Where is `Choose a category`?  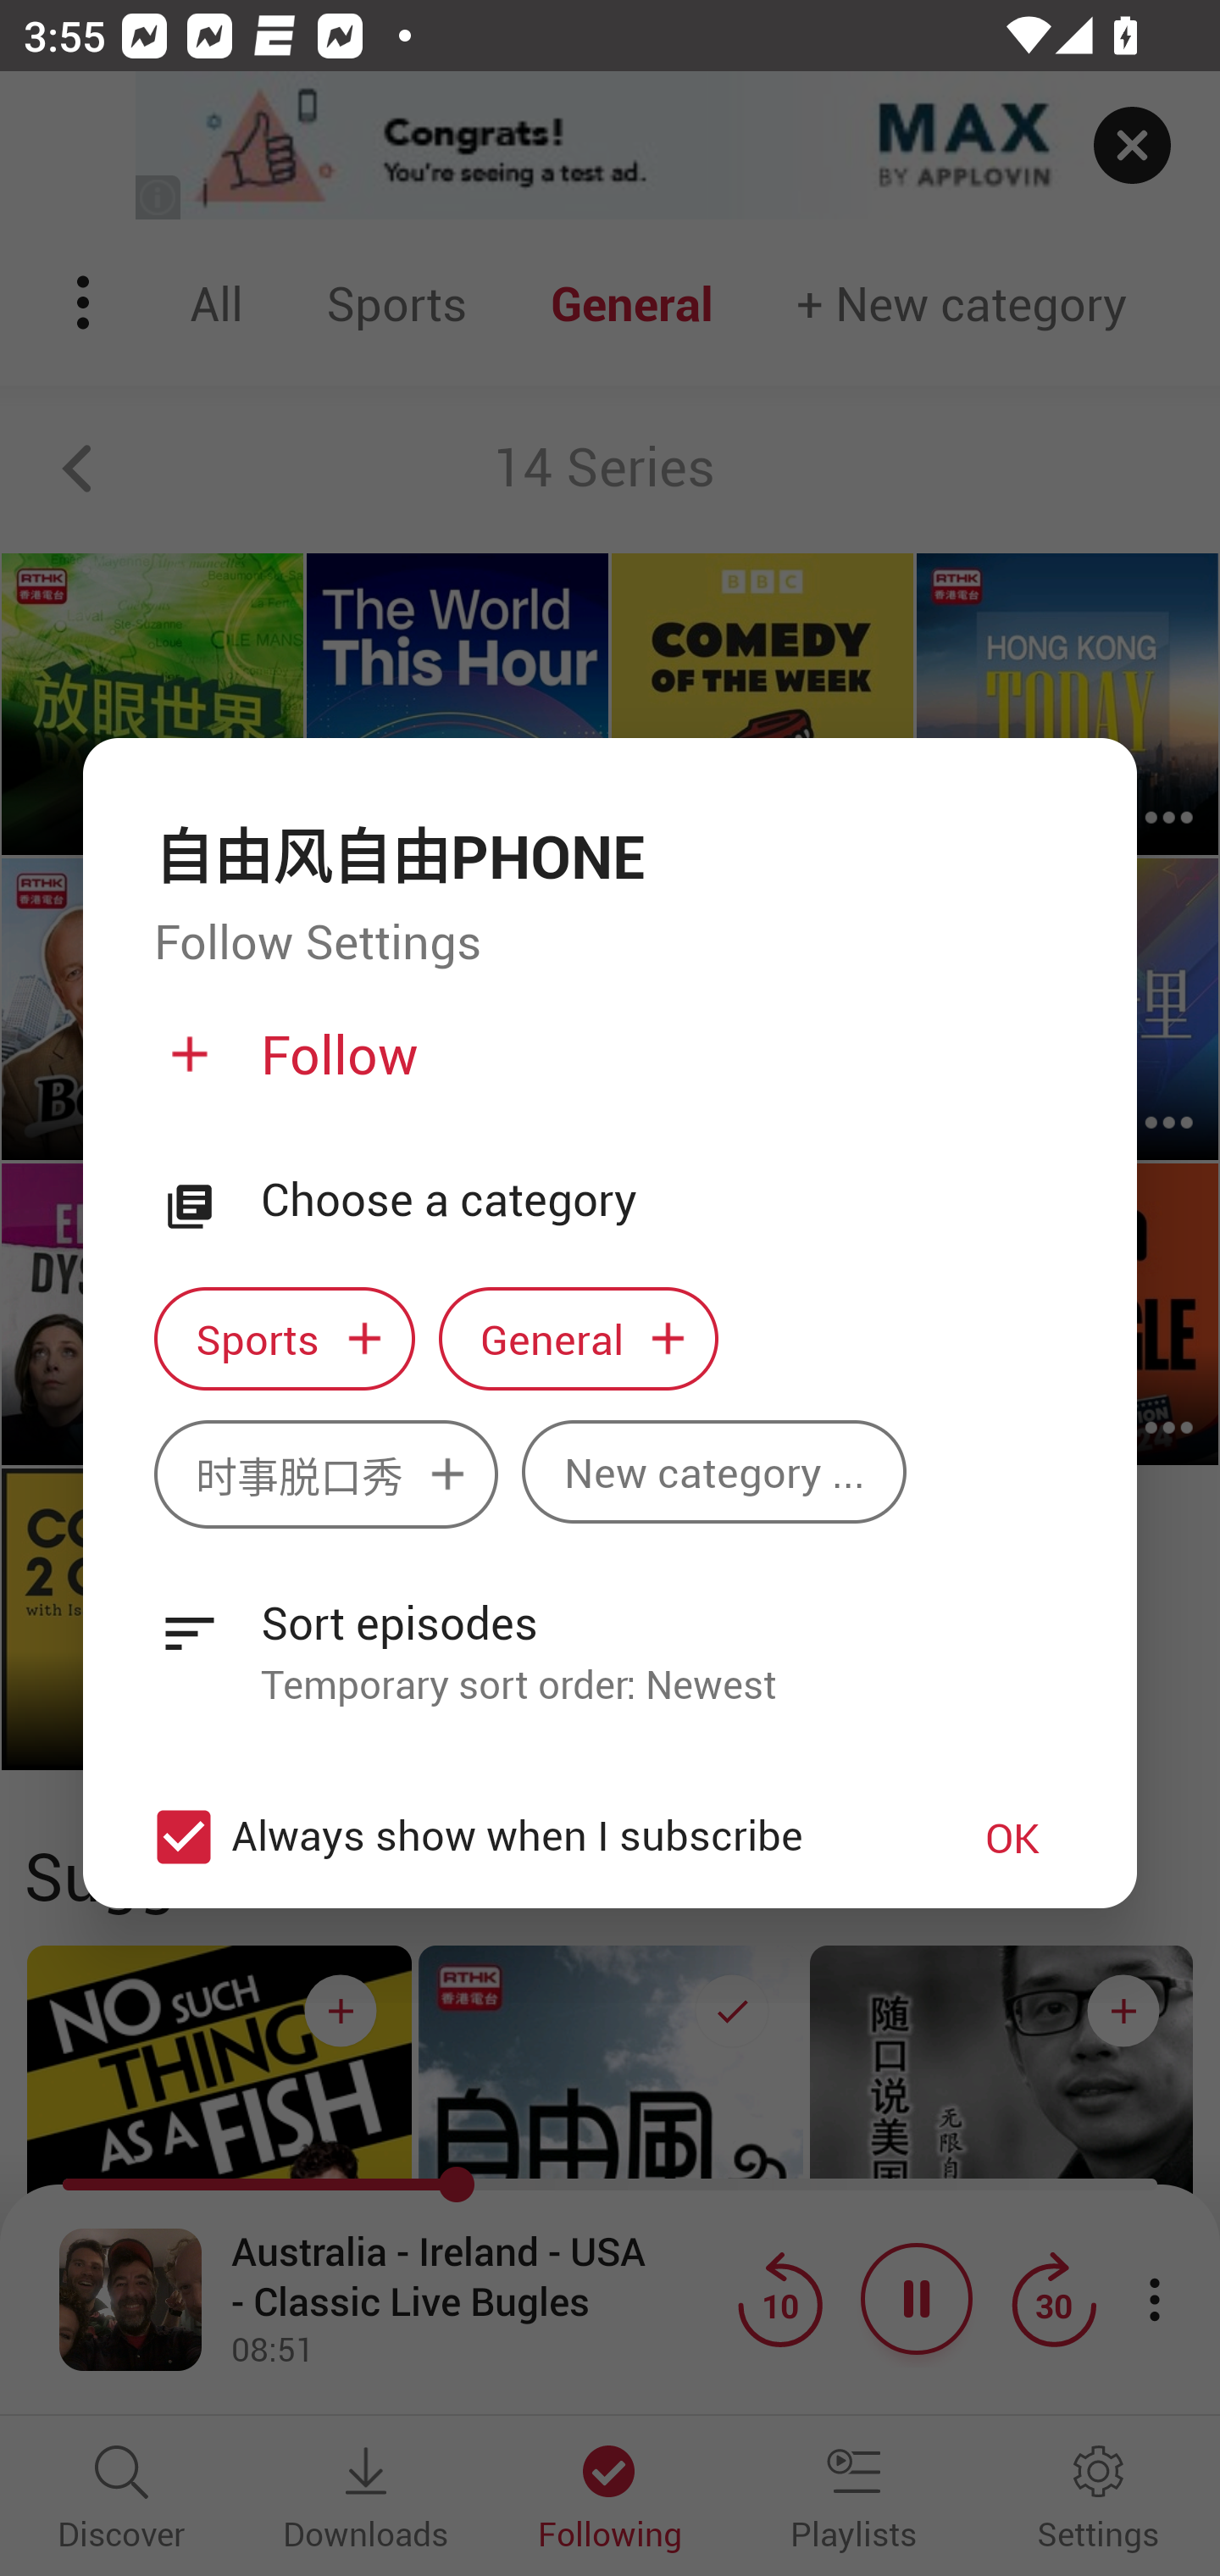
Choose a category is located at coordinates (663, 1200).